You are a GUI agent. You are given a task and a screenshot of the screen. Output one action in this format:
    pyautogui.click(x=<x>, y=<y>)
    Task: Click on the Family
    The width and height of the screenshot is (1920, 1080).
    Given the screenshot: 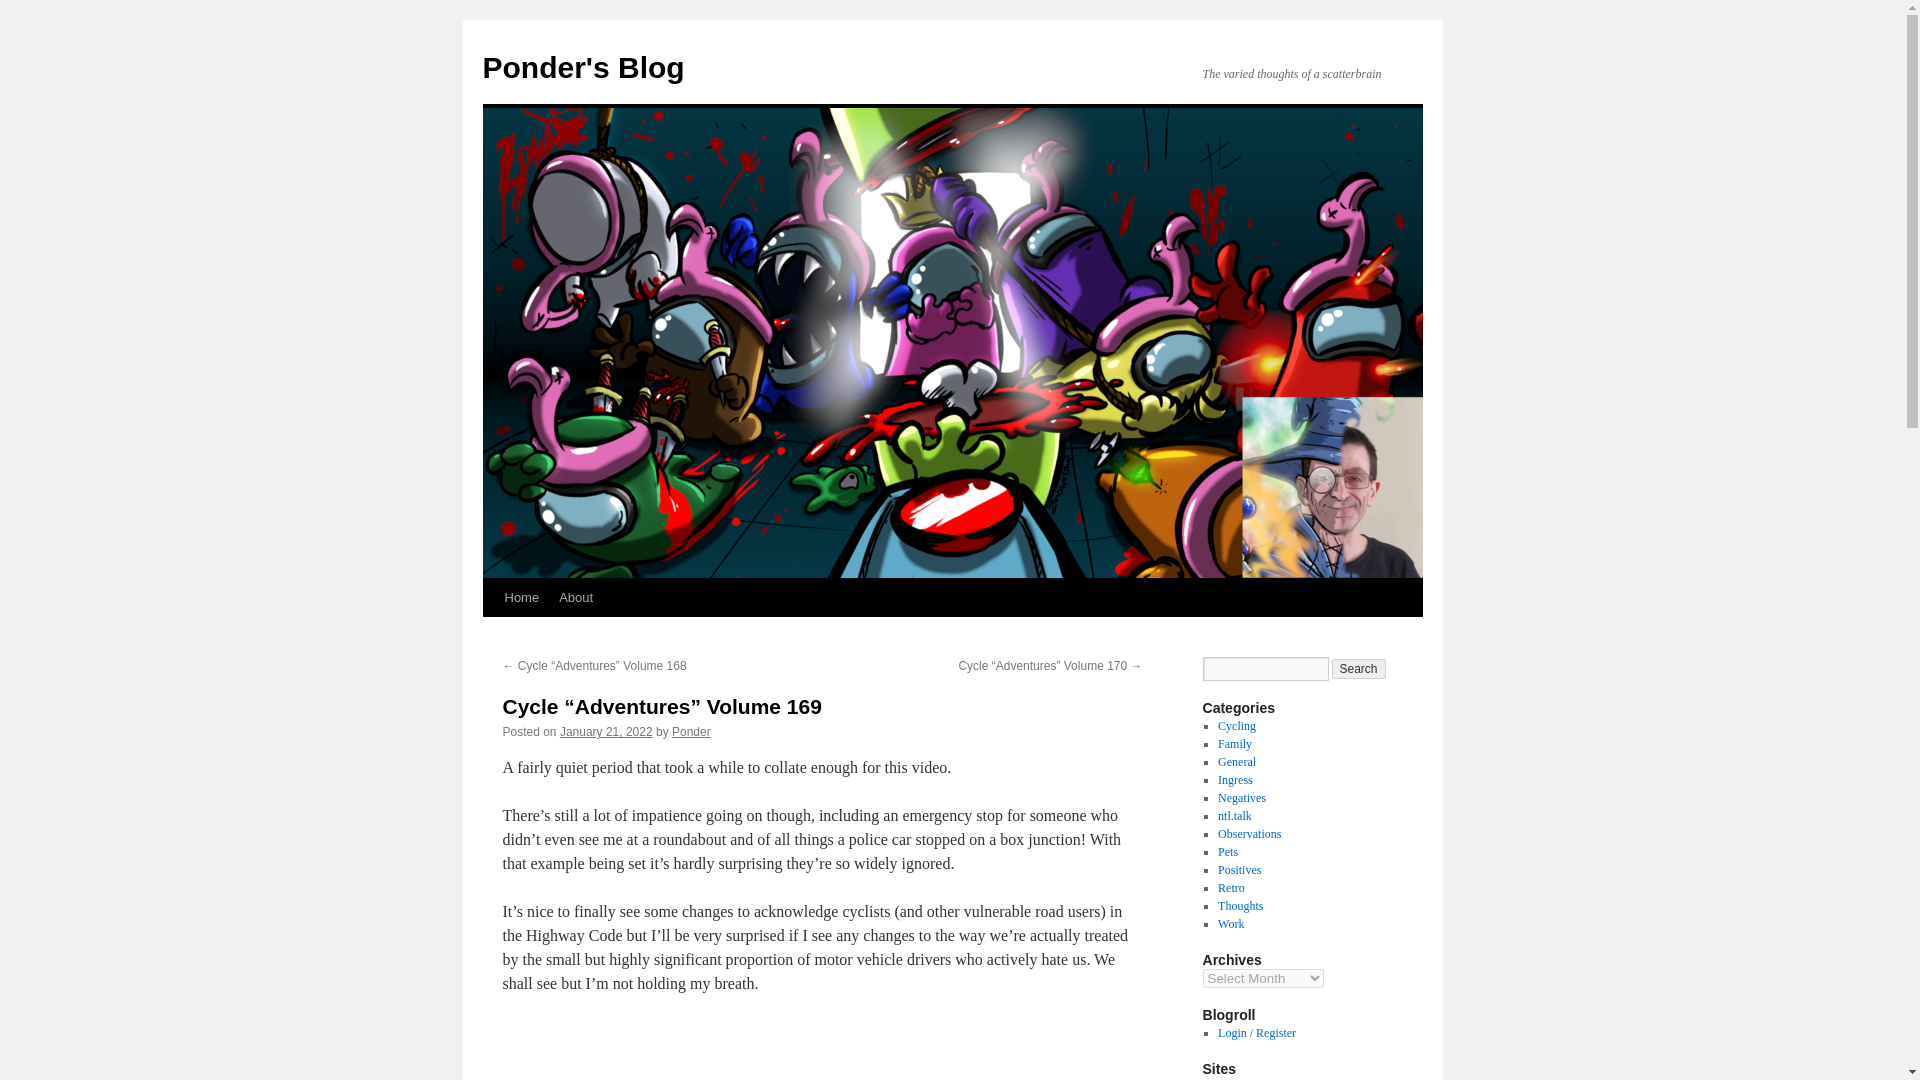 What is the action you would take?
    pyautogui.click(x=1234, y=743)
    